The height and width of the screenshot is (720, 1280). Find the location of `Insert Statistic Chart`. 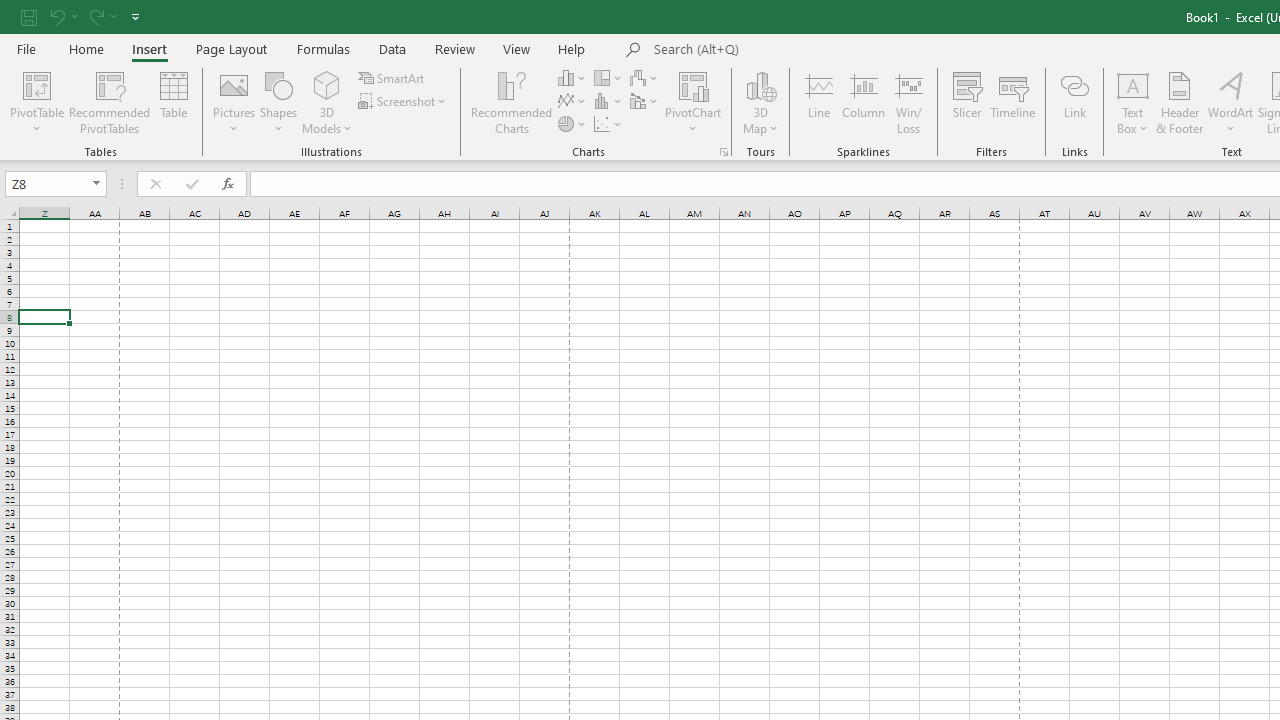

Insert Statistic Chart is located at coordinates (609, 102).